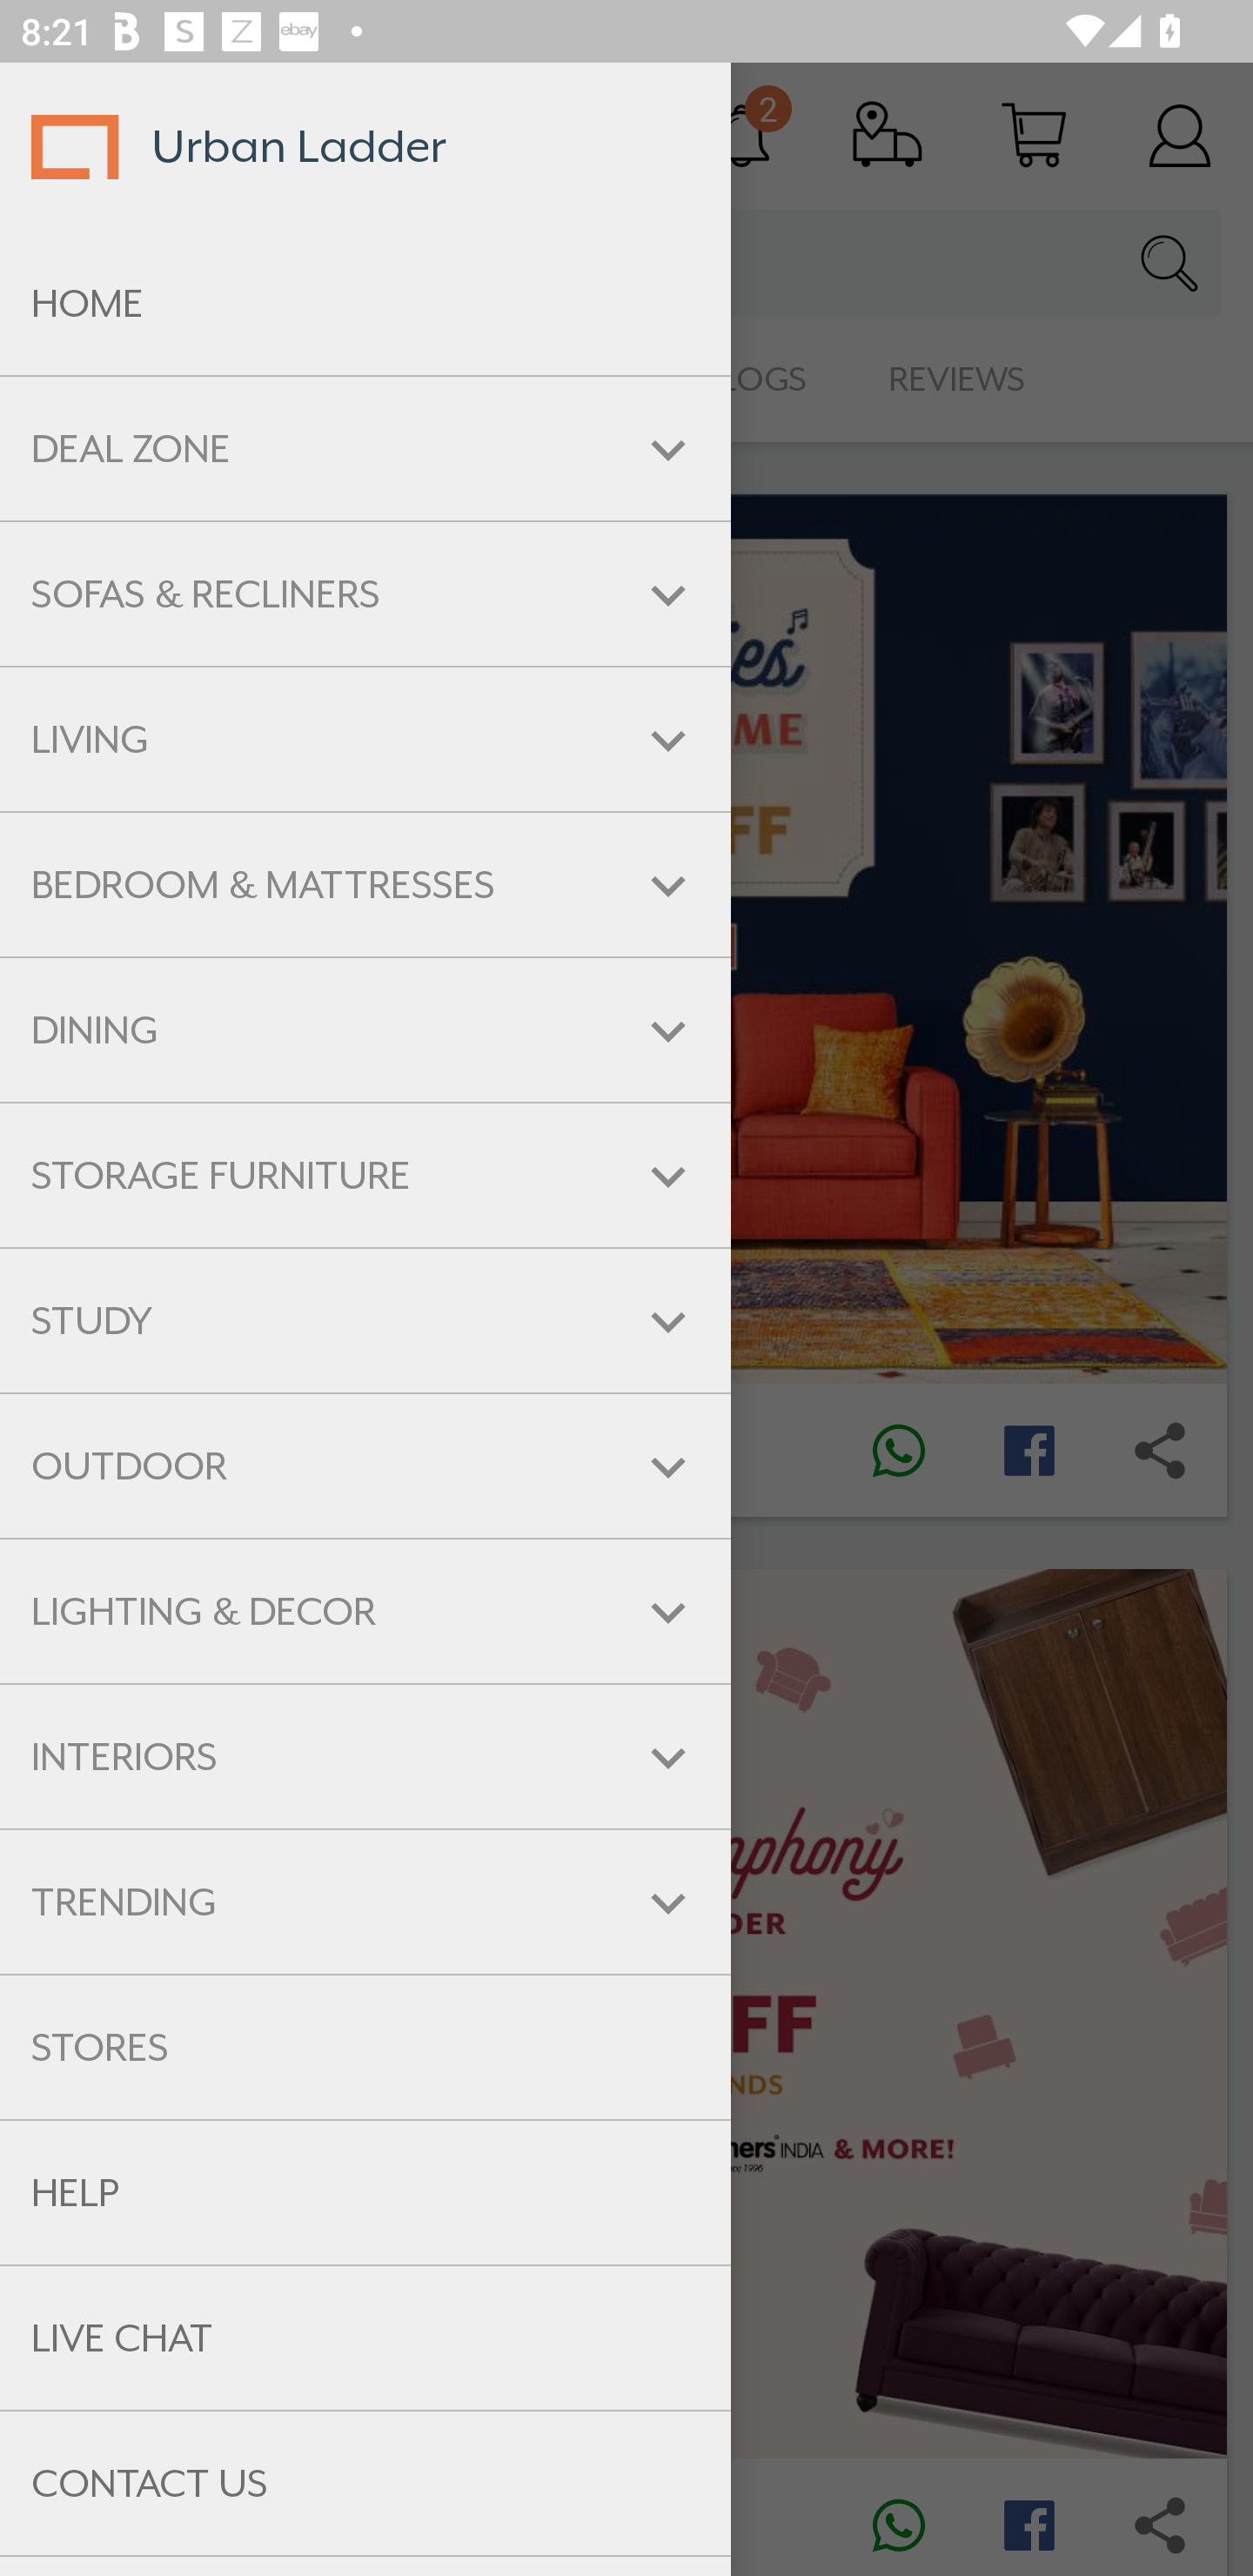  I want to click on TRENDING , so click(365, 1902).